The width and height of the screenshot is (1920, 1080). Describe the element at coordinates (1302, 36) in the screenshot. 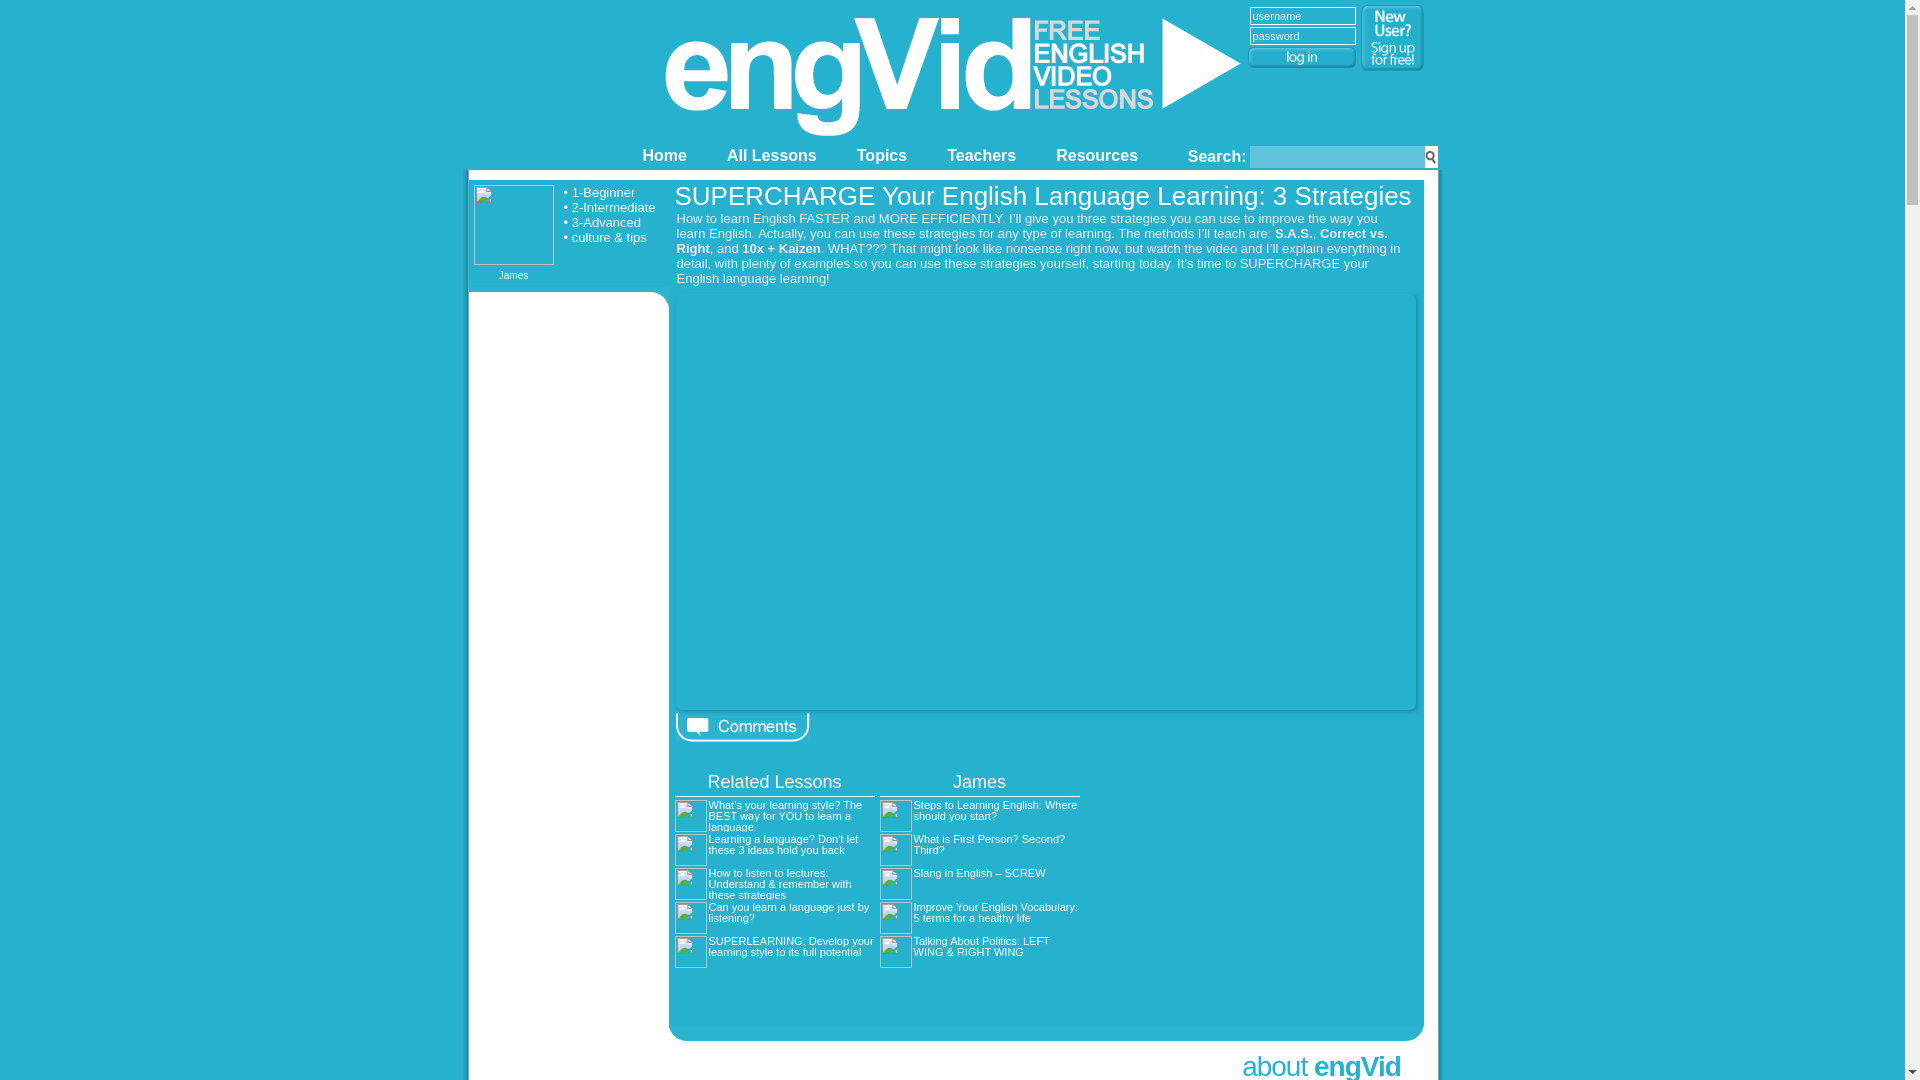

I see `password` at that location.